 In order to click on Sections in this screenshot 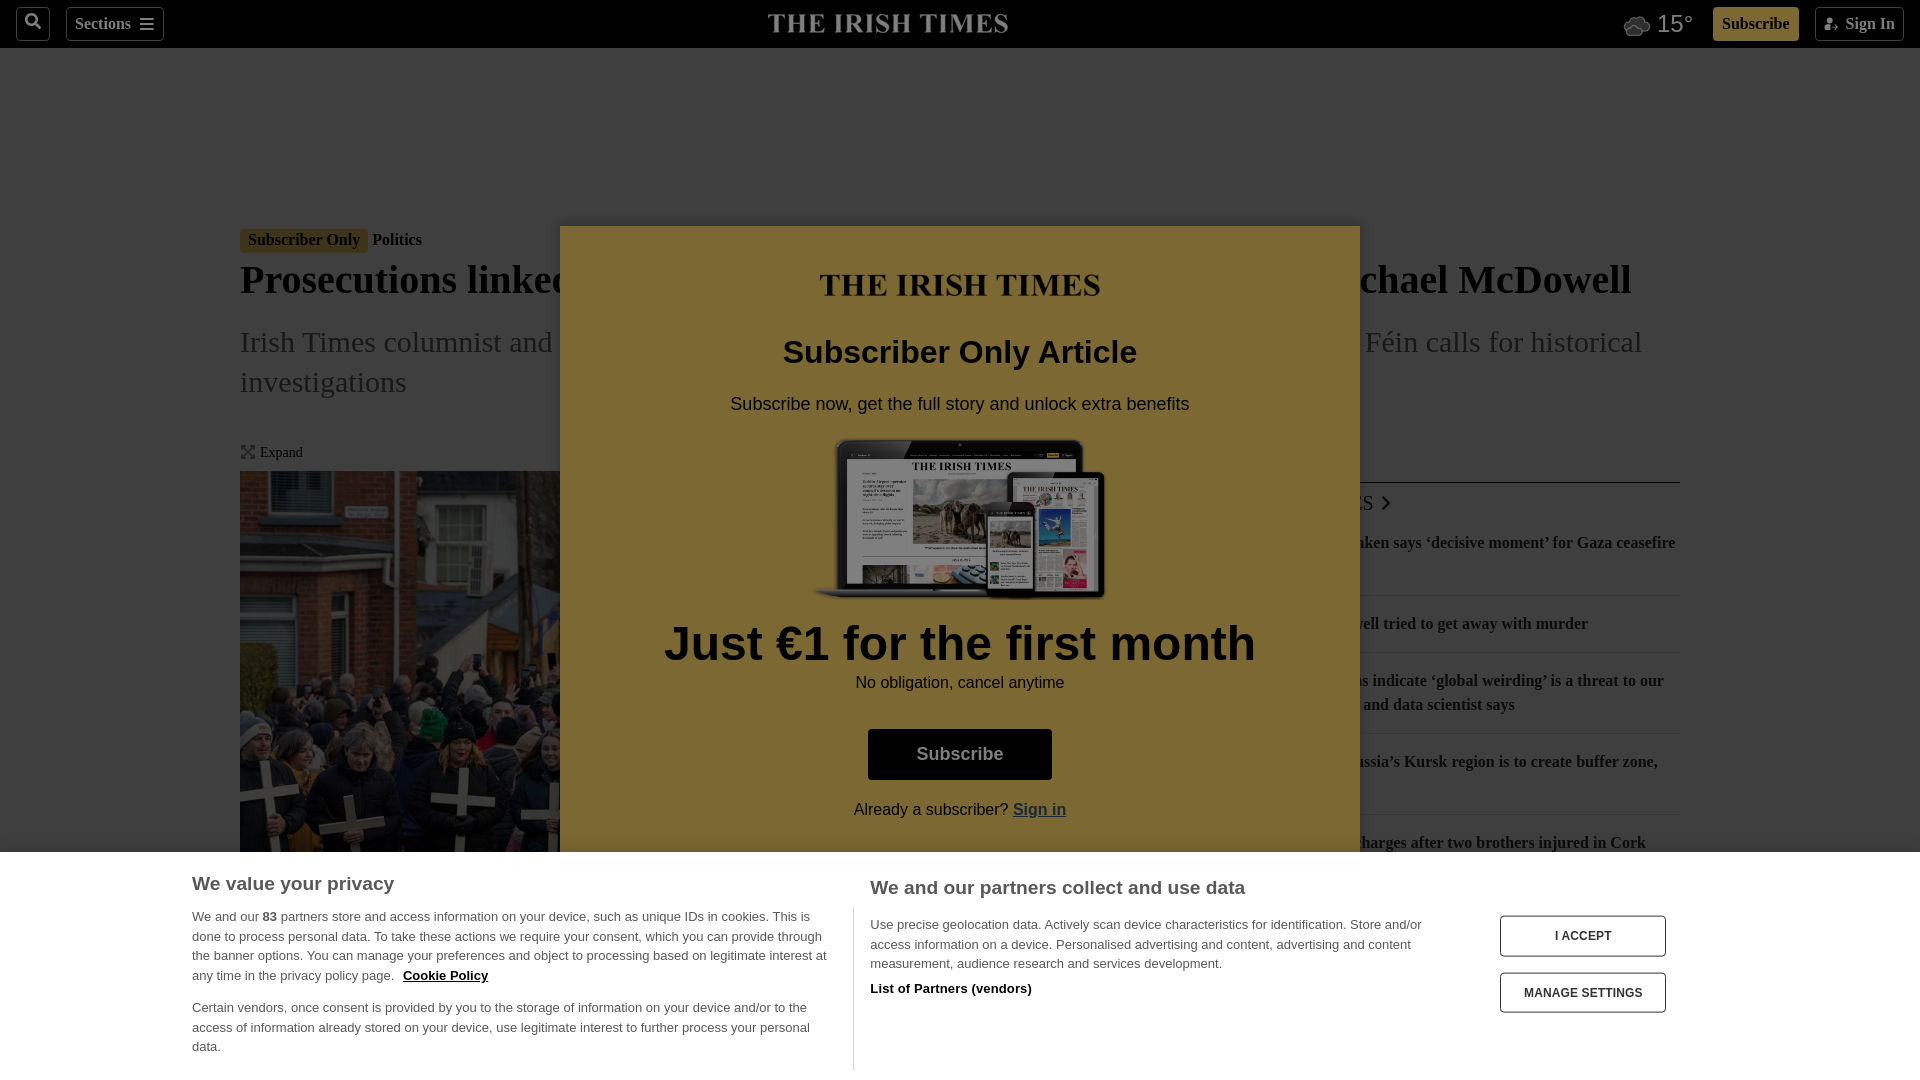, I will do `click(114, 24)`.